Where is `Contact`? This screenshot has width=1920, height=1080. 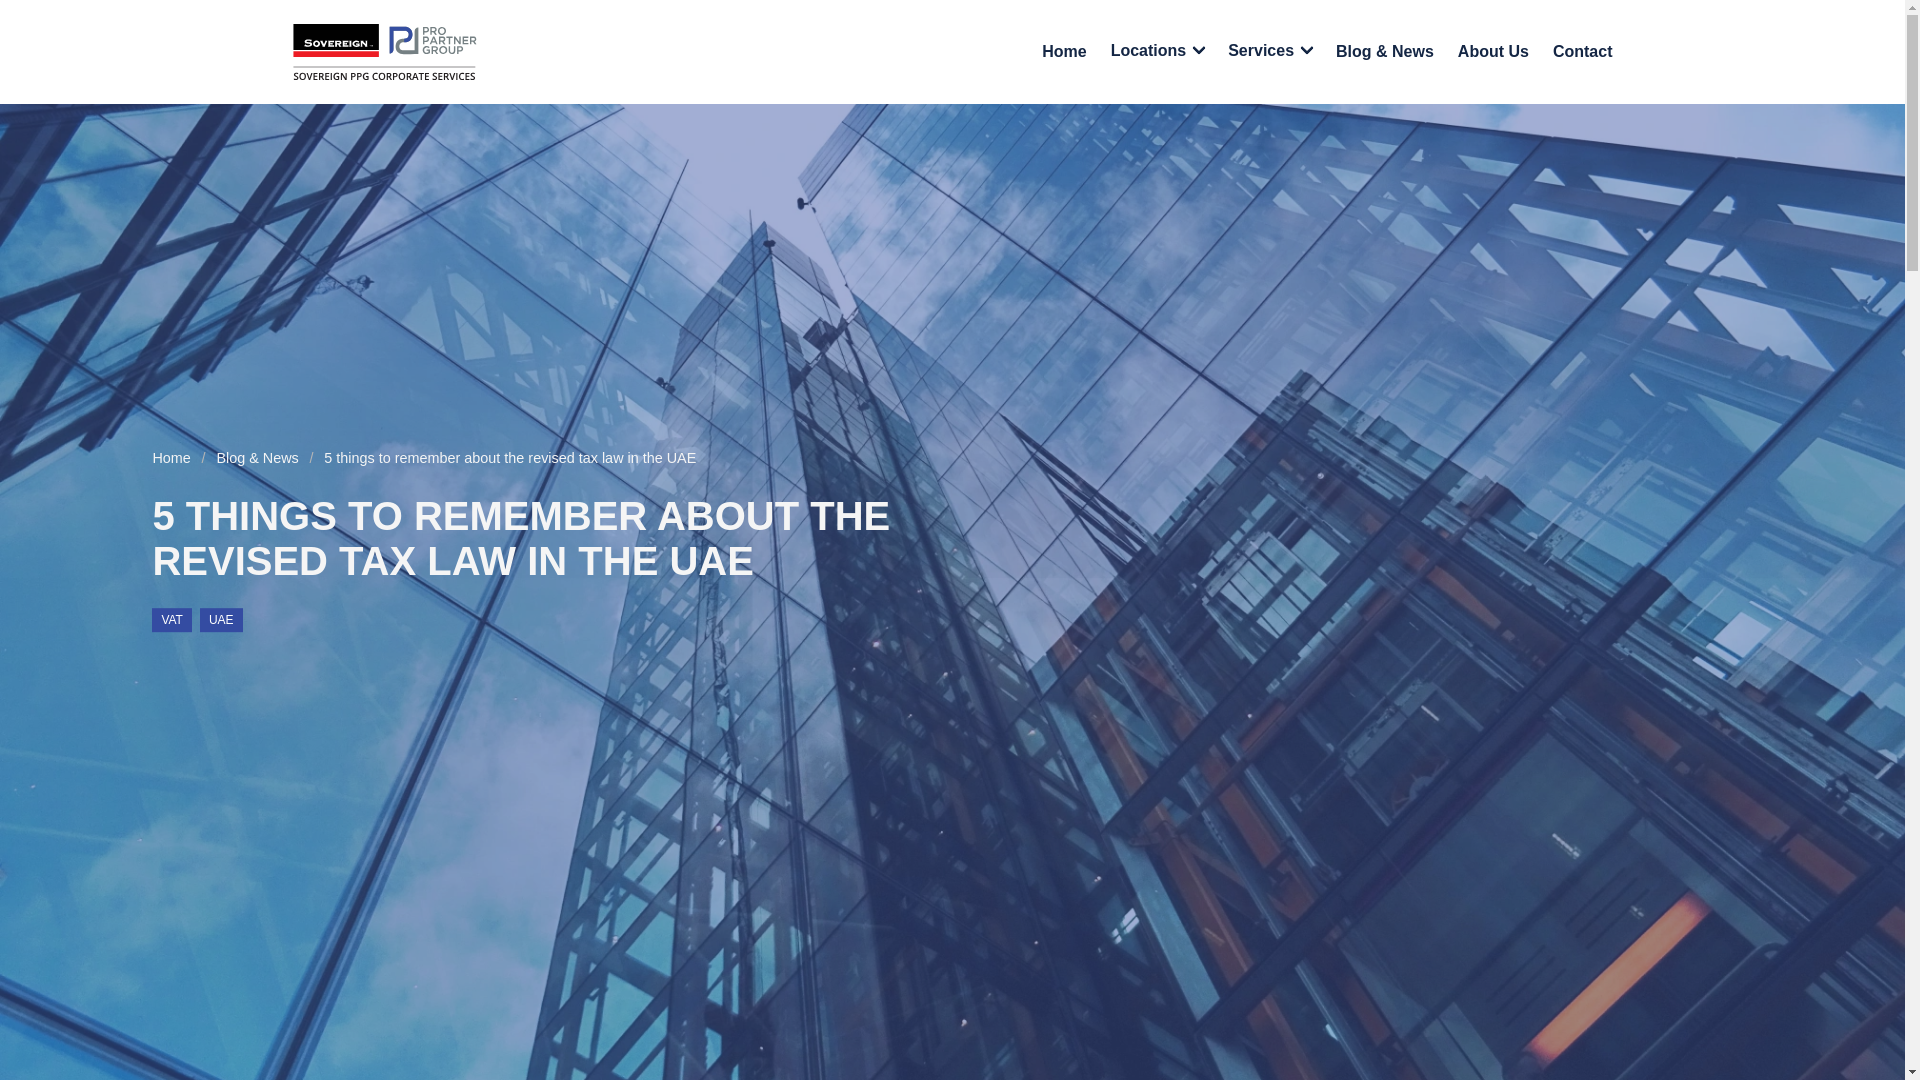
Contact is located at coordinates (1582, 52).